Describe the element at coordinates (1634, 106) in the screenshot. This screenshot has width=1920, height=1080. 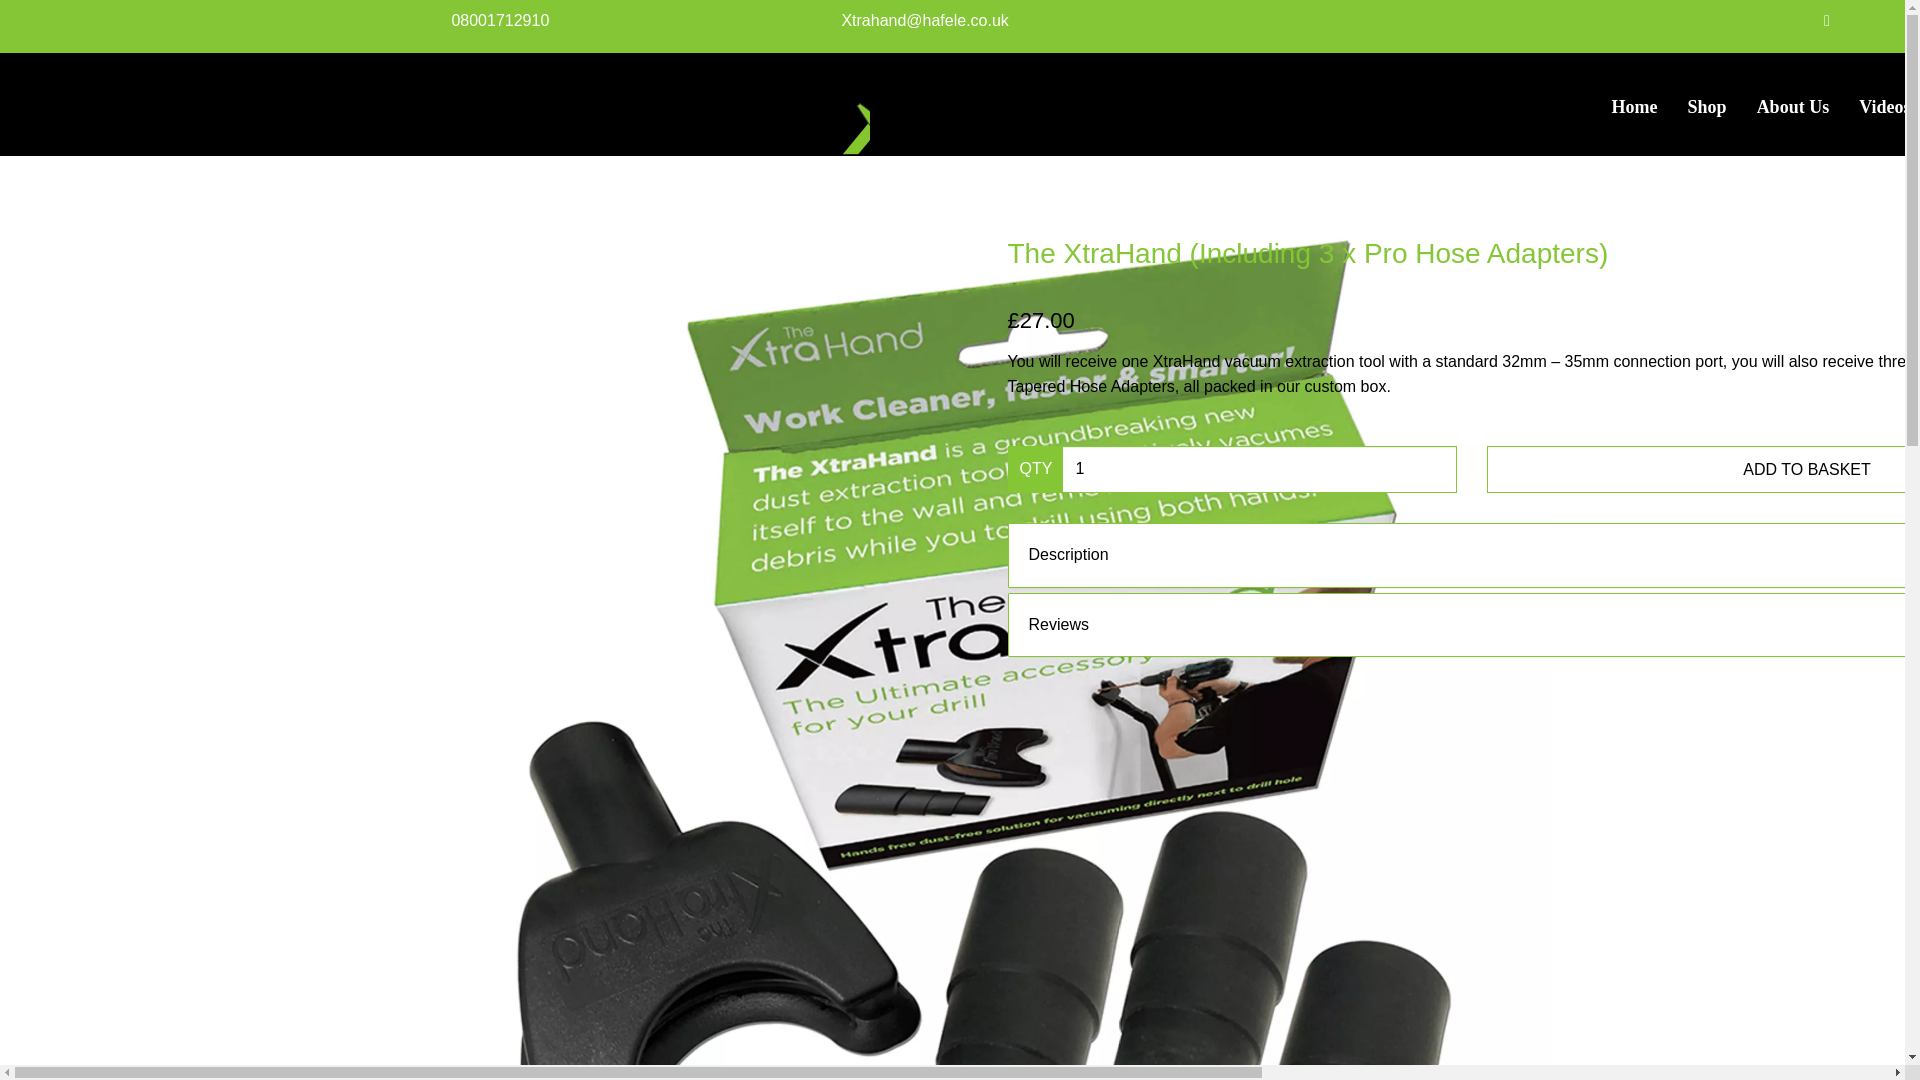
I see `Home` at that location.